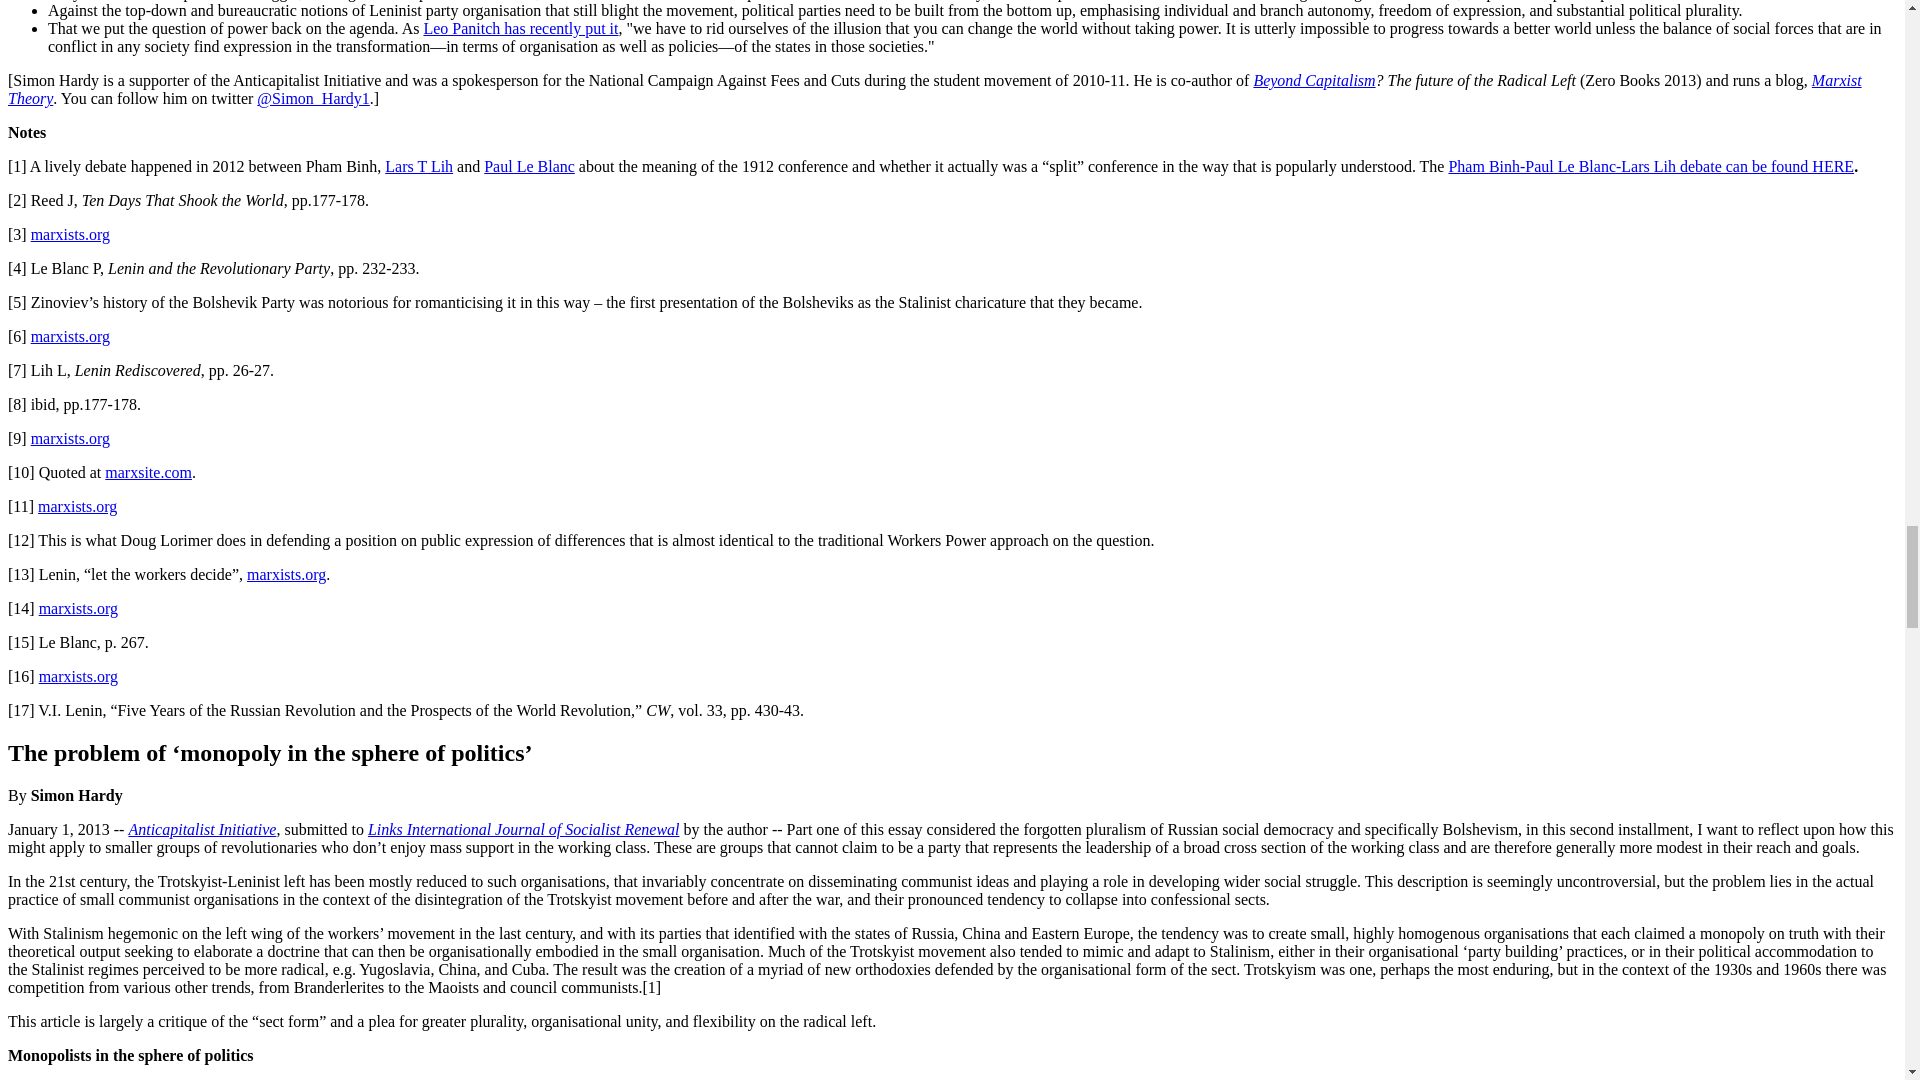  I want to click on Pham Binh-Paul Le Blanc-Lars Lih debate can be found HERE, so click(1650, 166).